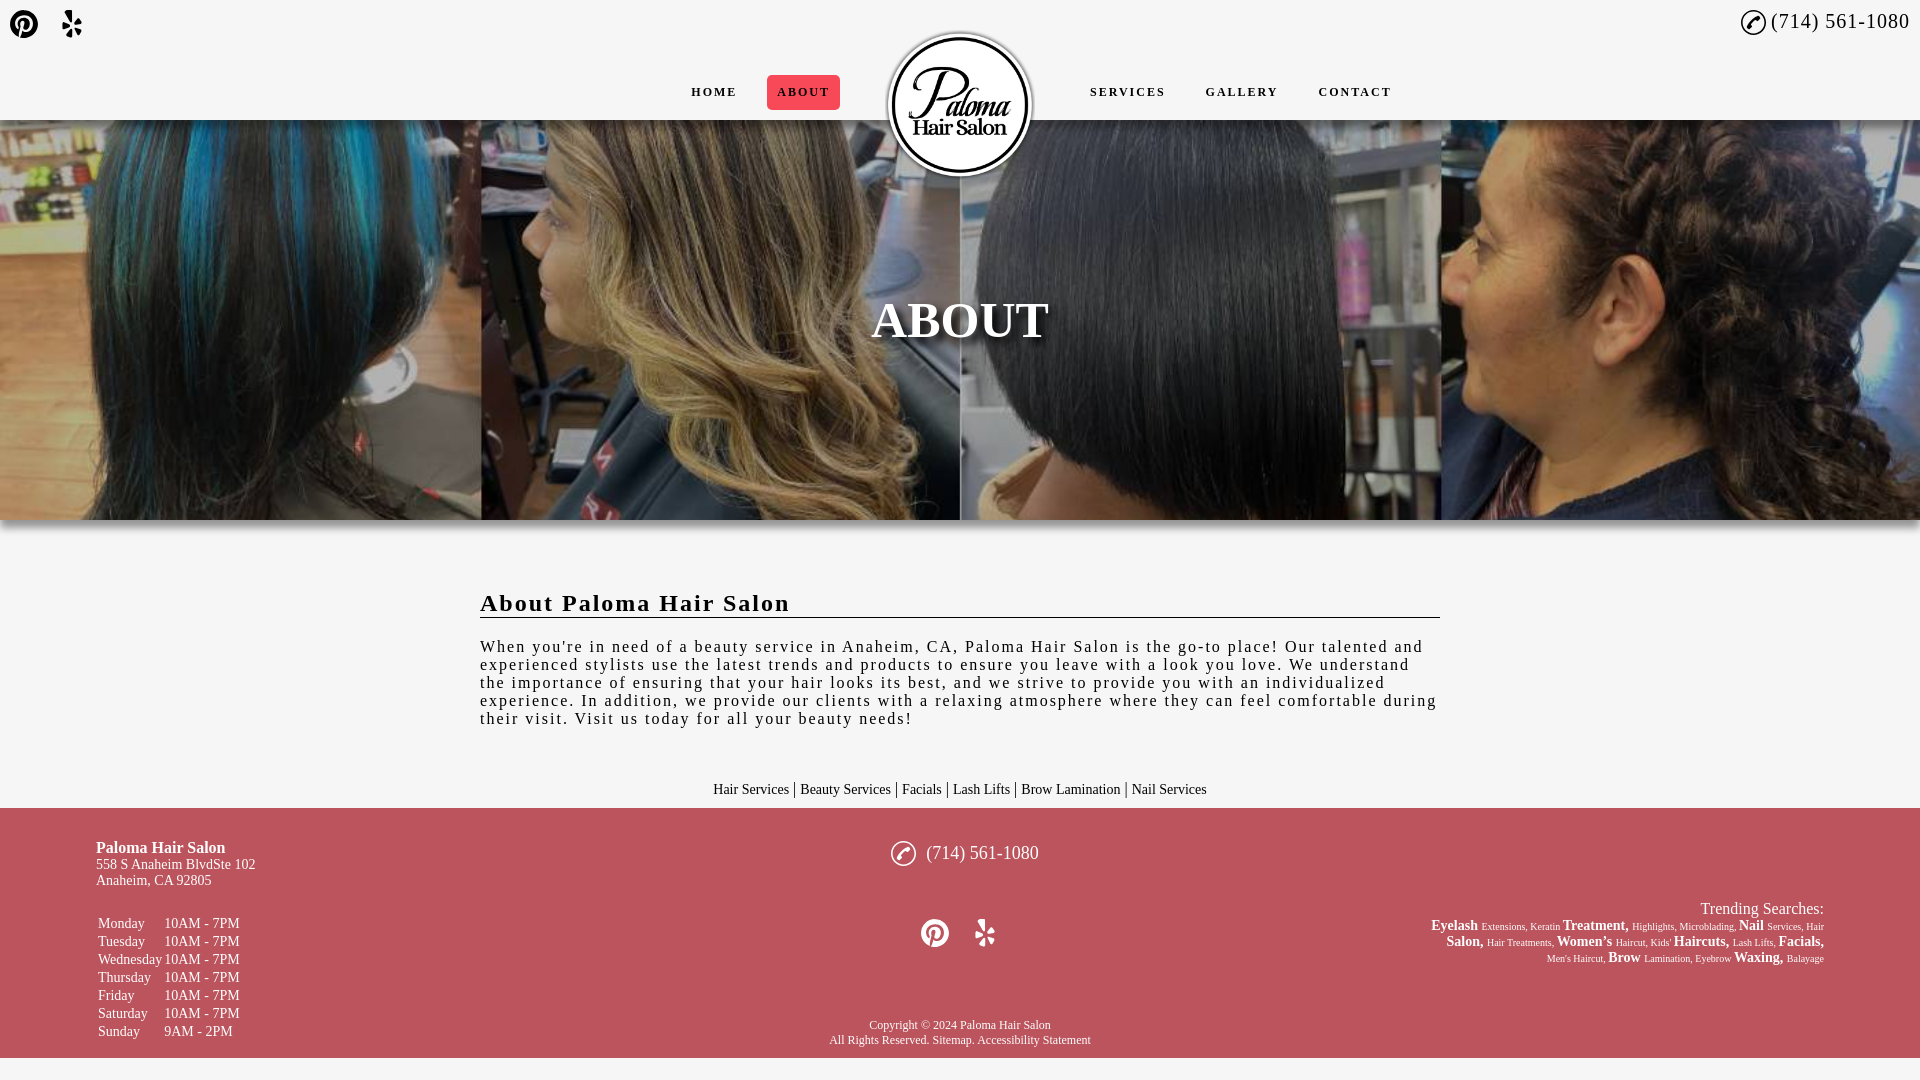  Describe the element at coordinates (1070, 789) in the screenshot. I see `Brow Lamination` at that location.